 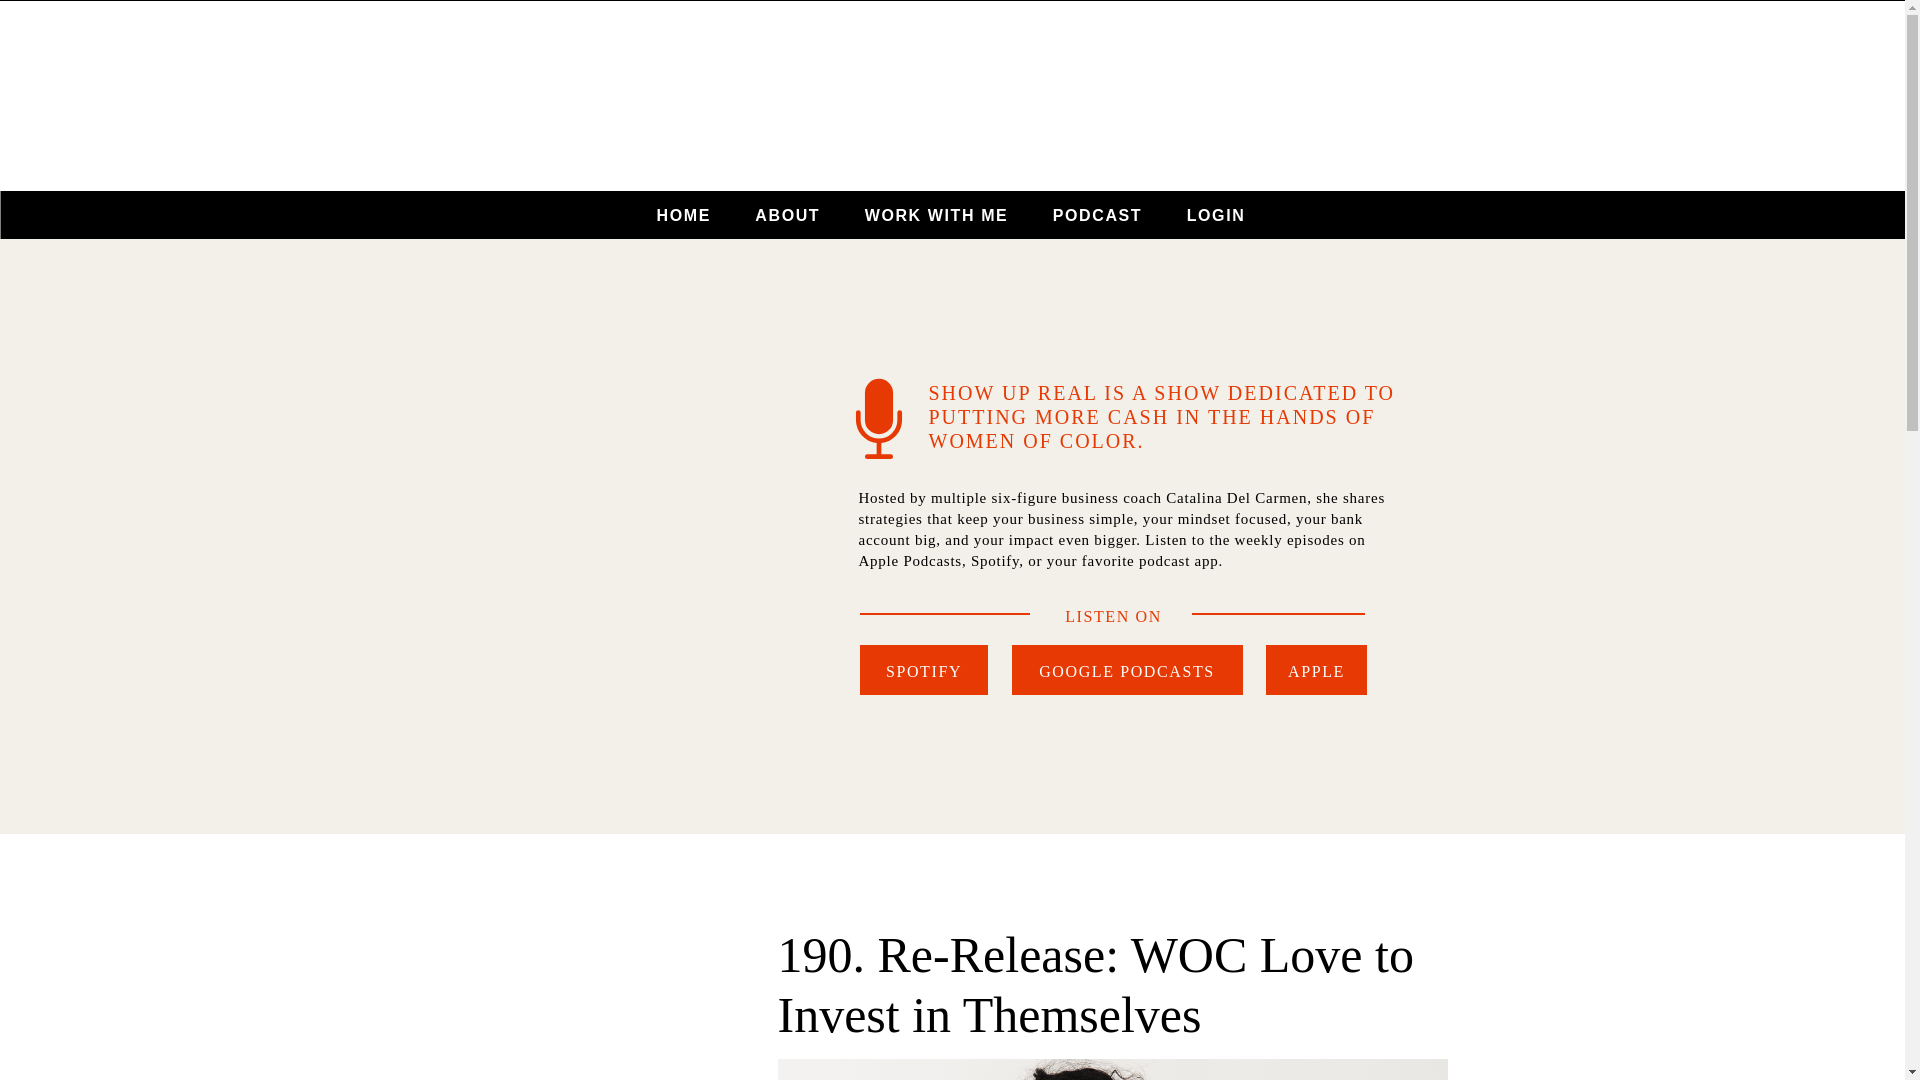 I want to click on PODCAST, so click(x=1096, y=215).